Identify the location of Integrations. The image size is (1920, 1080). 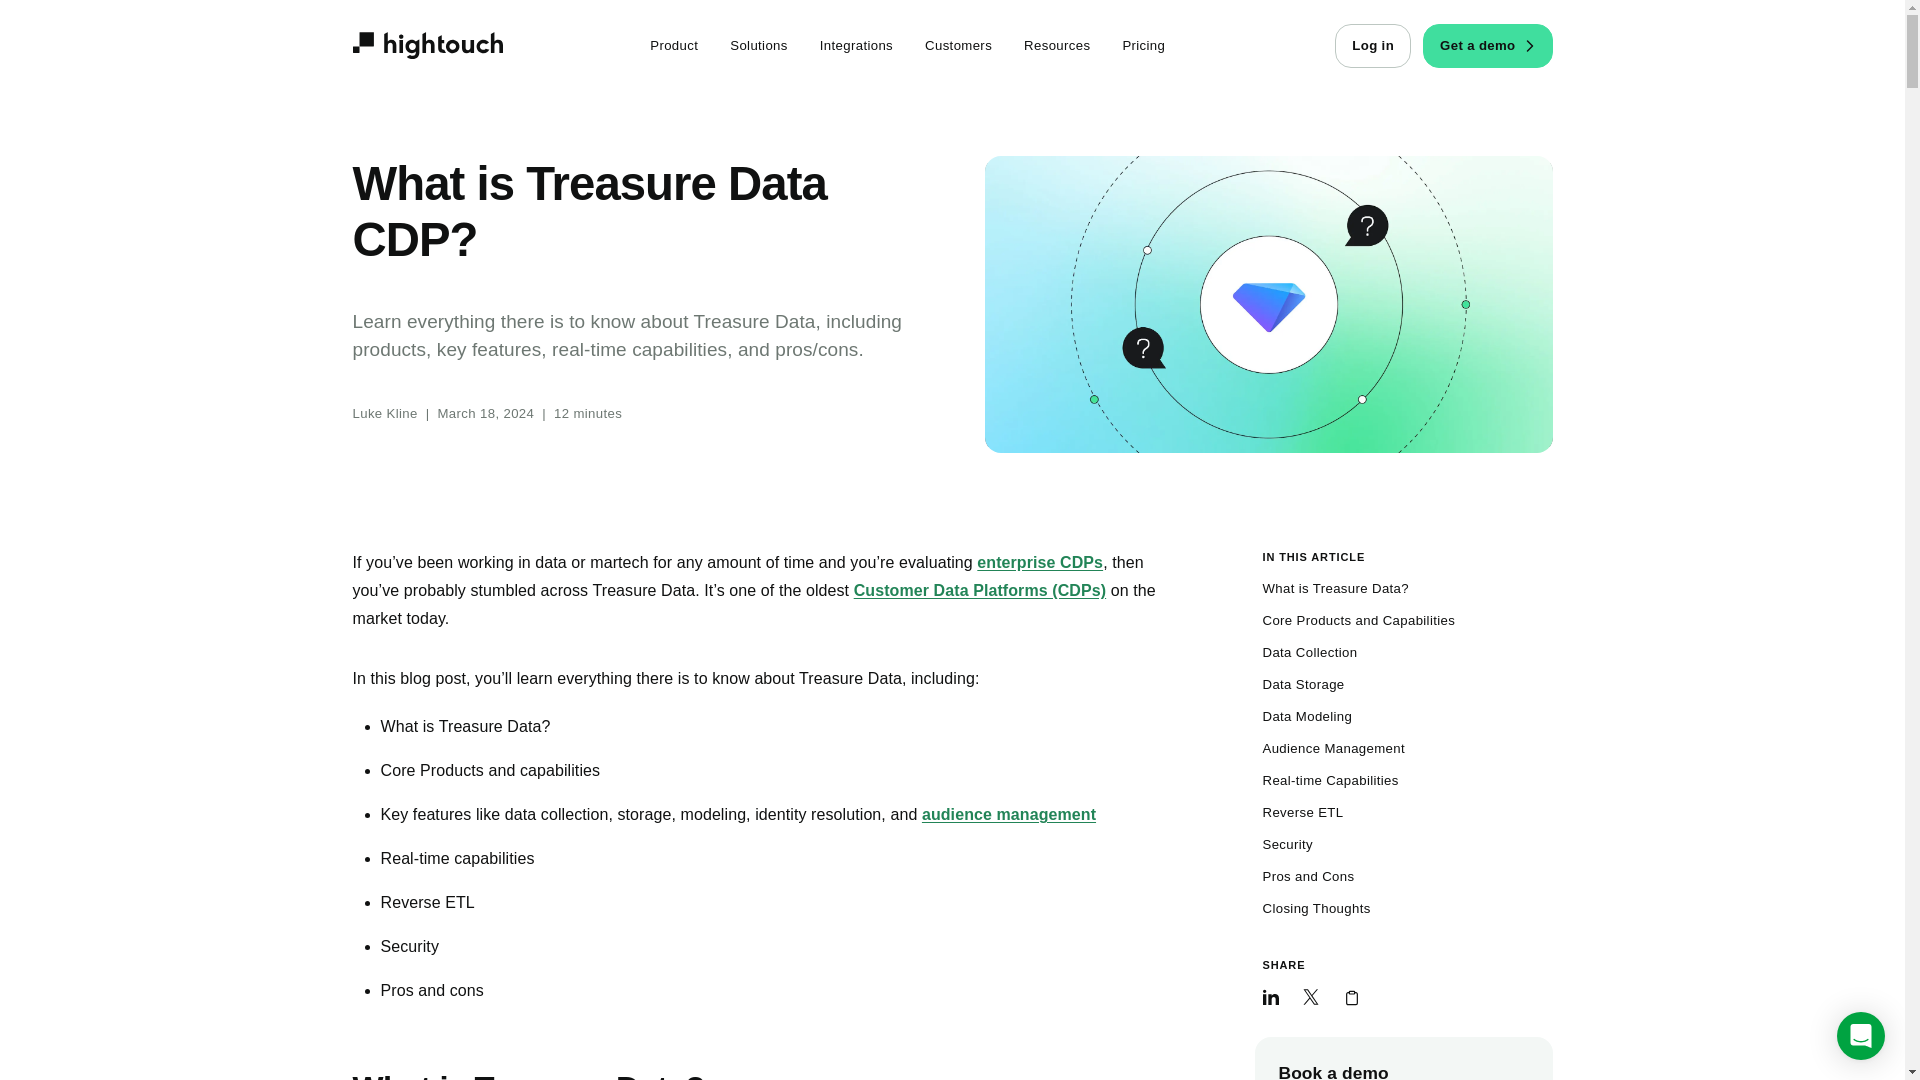
(856, 46).